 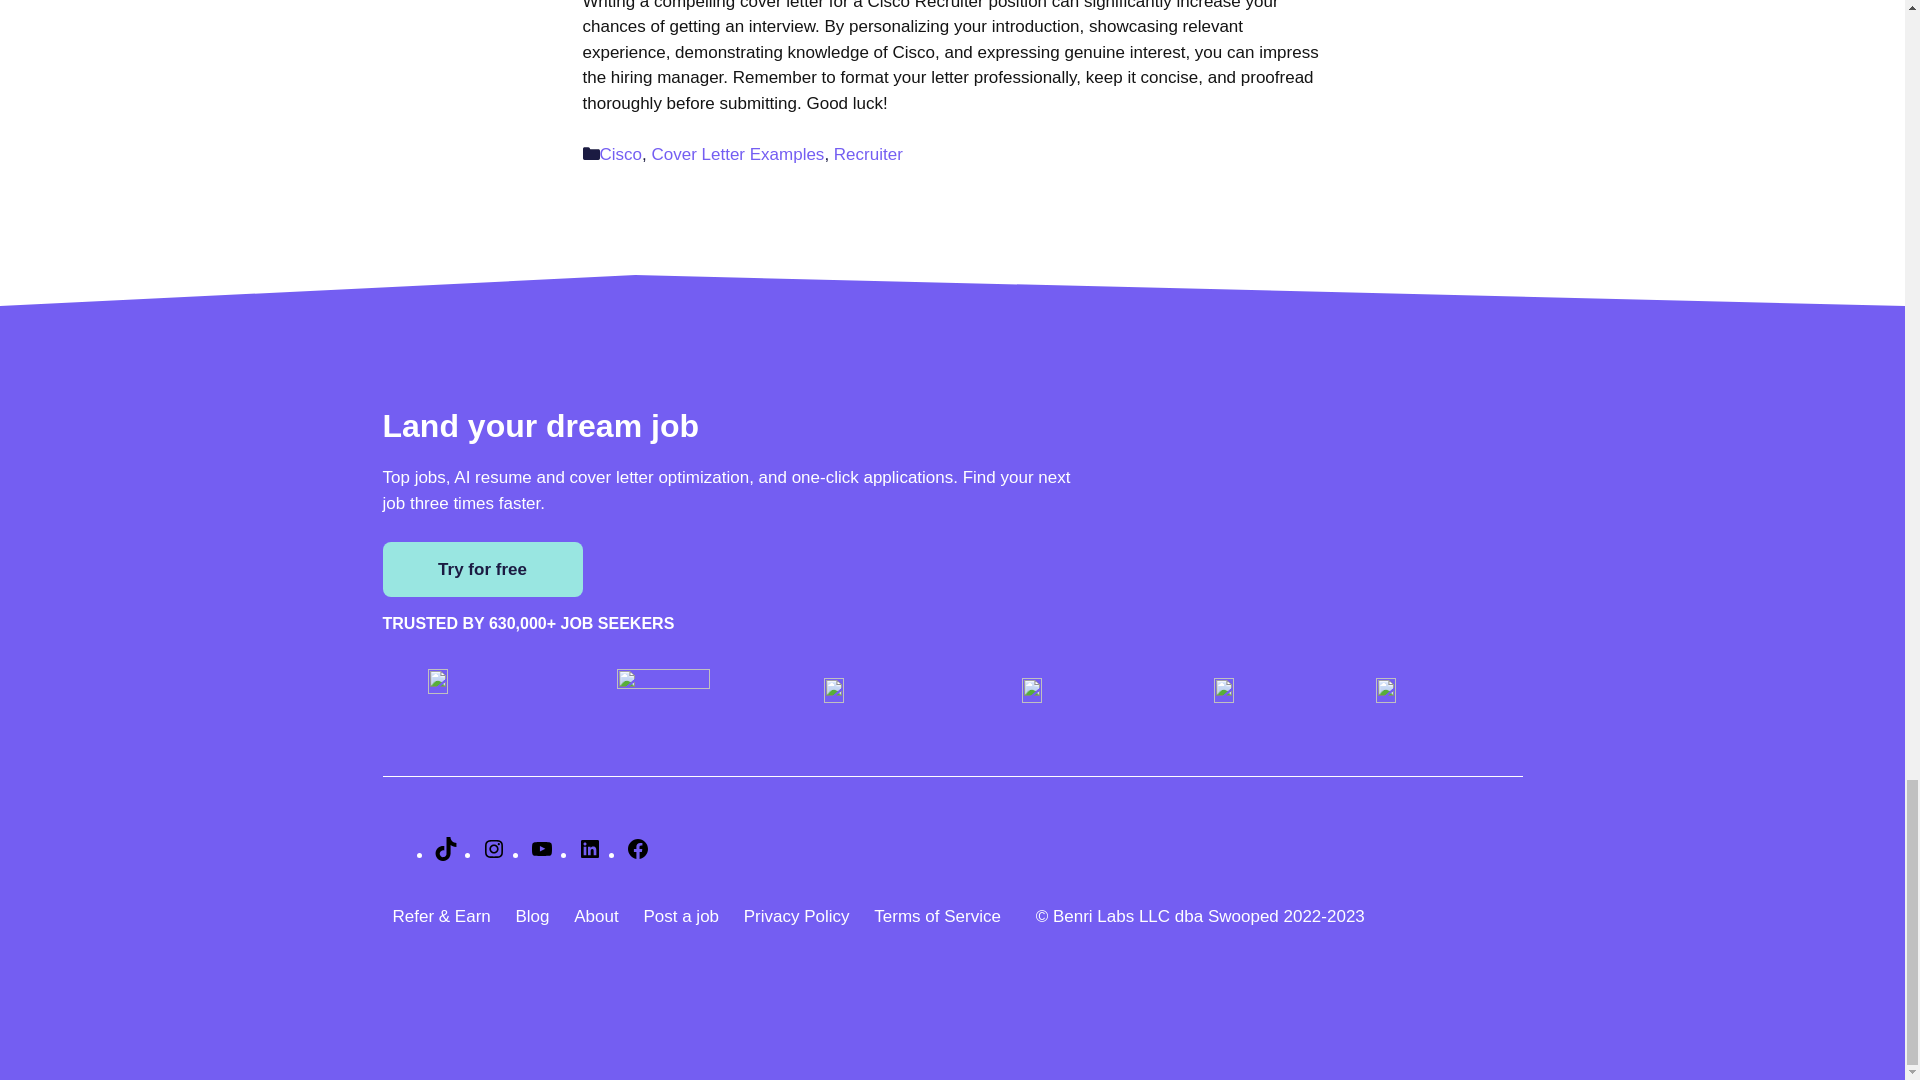 I want to click on About, so click(x=596, y=926).